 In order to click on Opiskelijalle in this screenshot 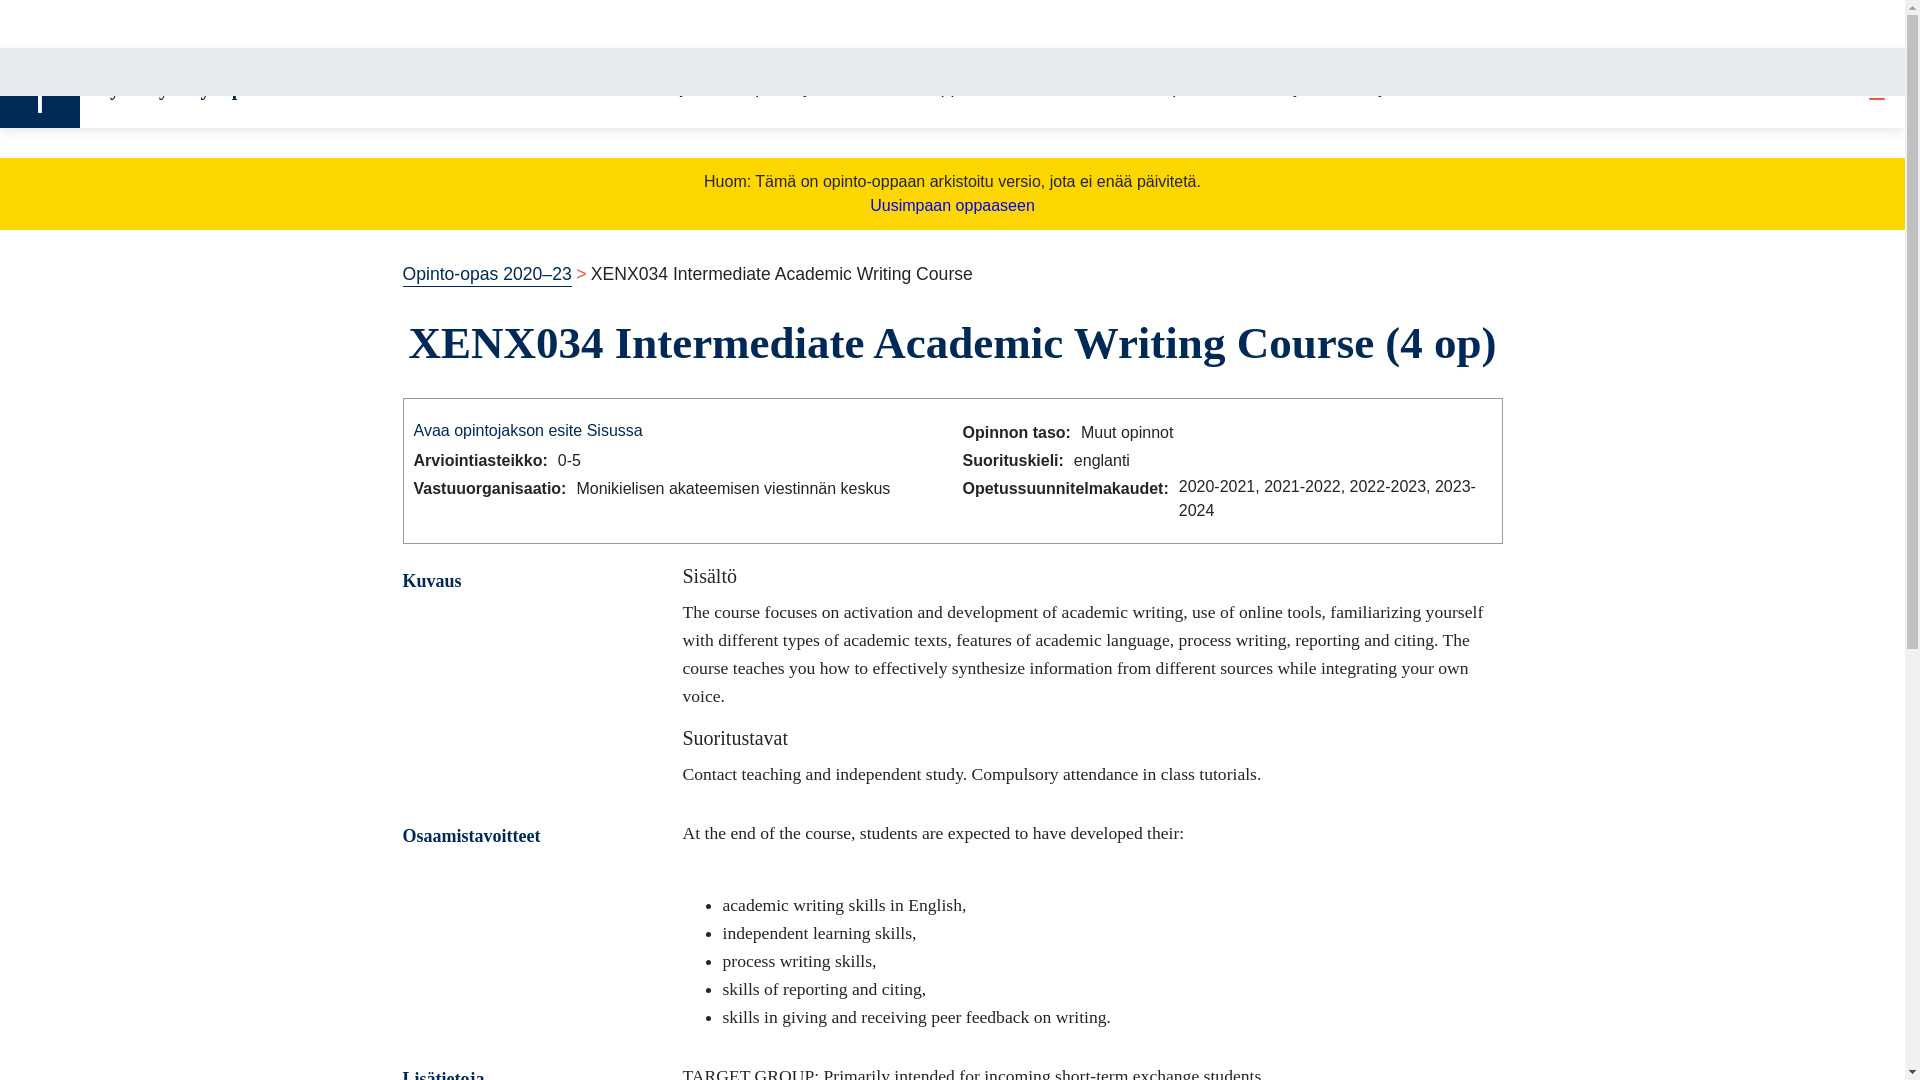, I will do `click(788, 88)`.